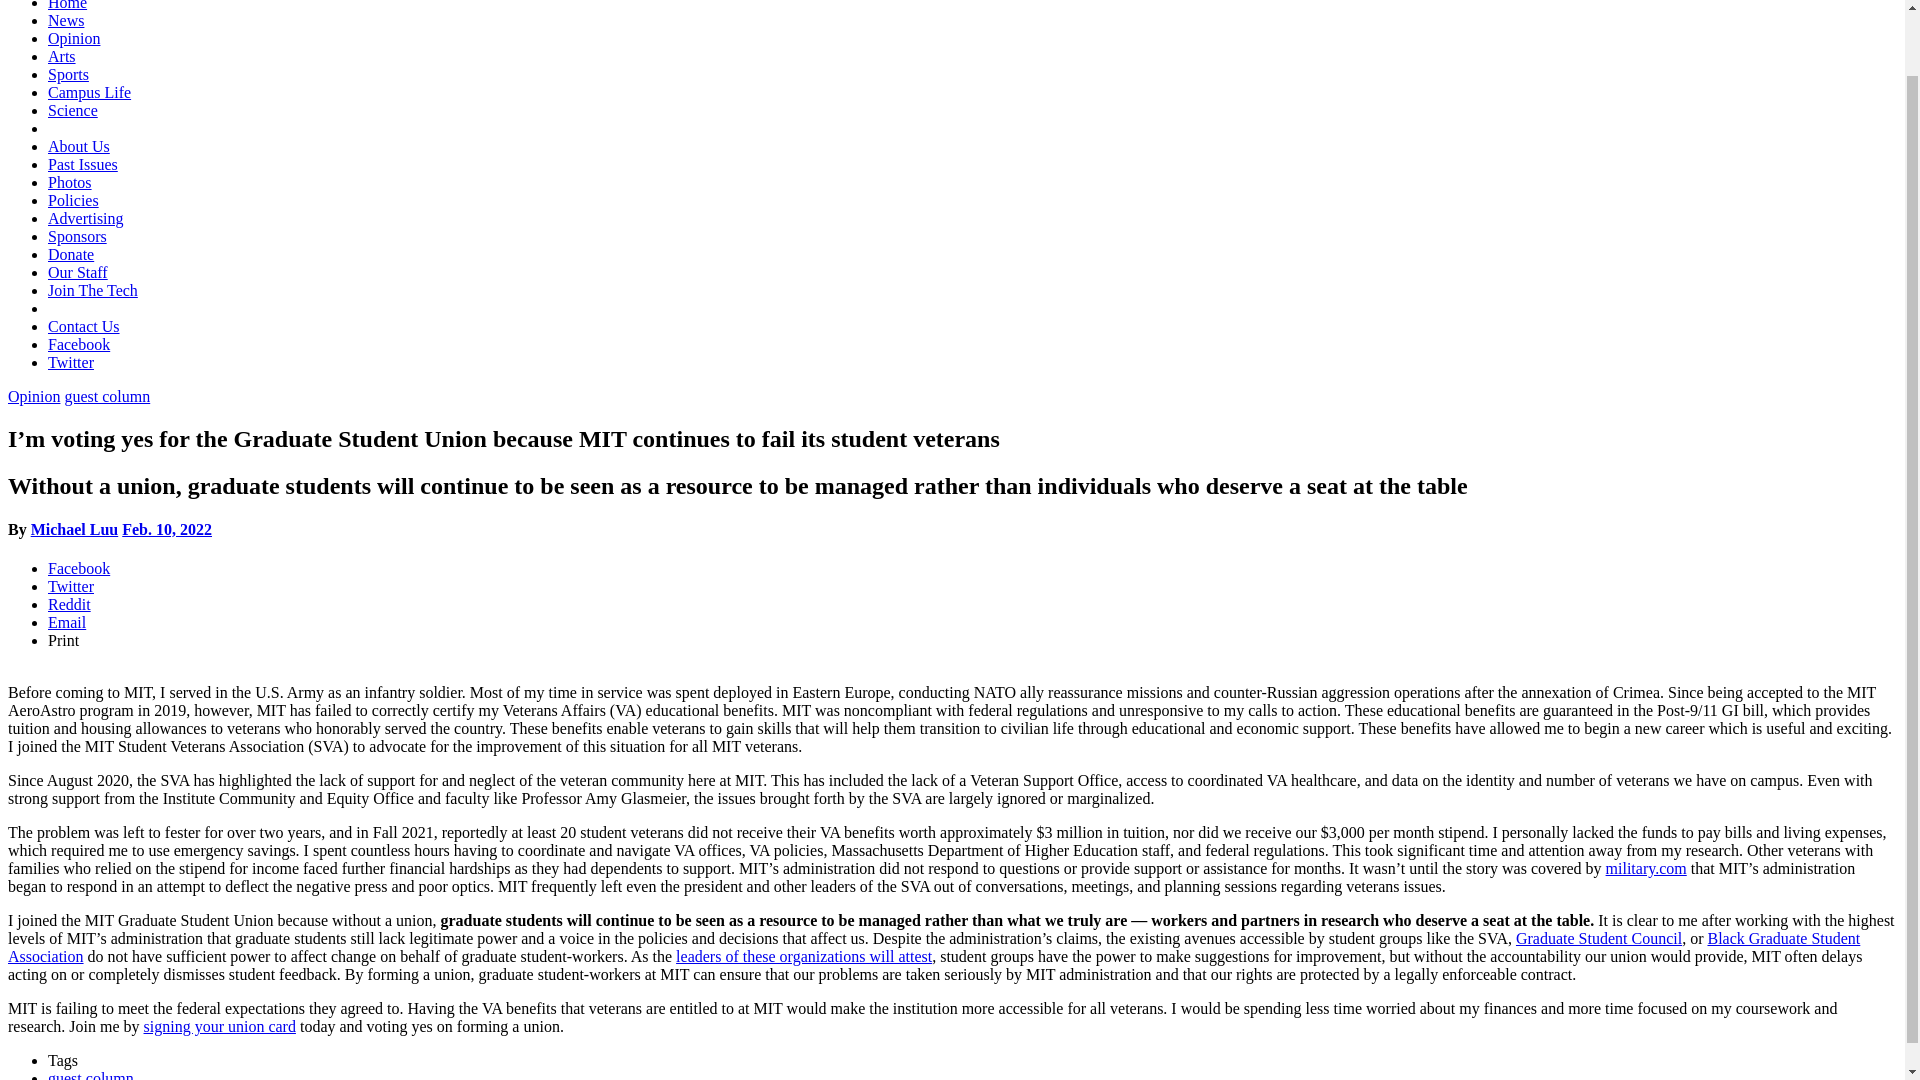  What do you see at coordinates (82, 164) in the screenshot?
I see `Past Issues` at bounding box center [82, 164].